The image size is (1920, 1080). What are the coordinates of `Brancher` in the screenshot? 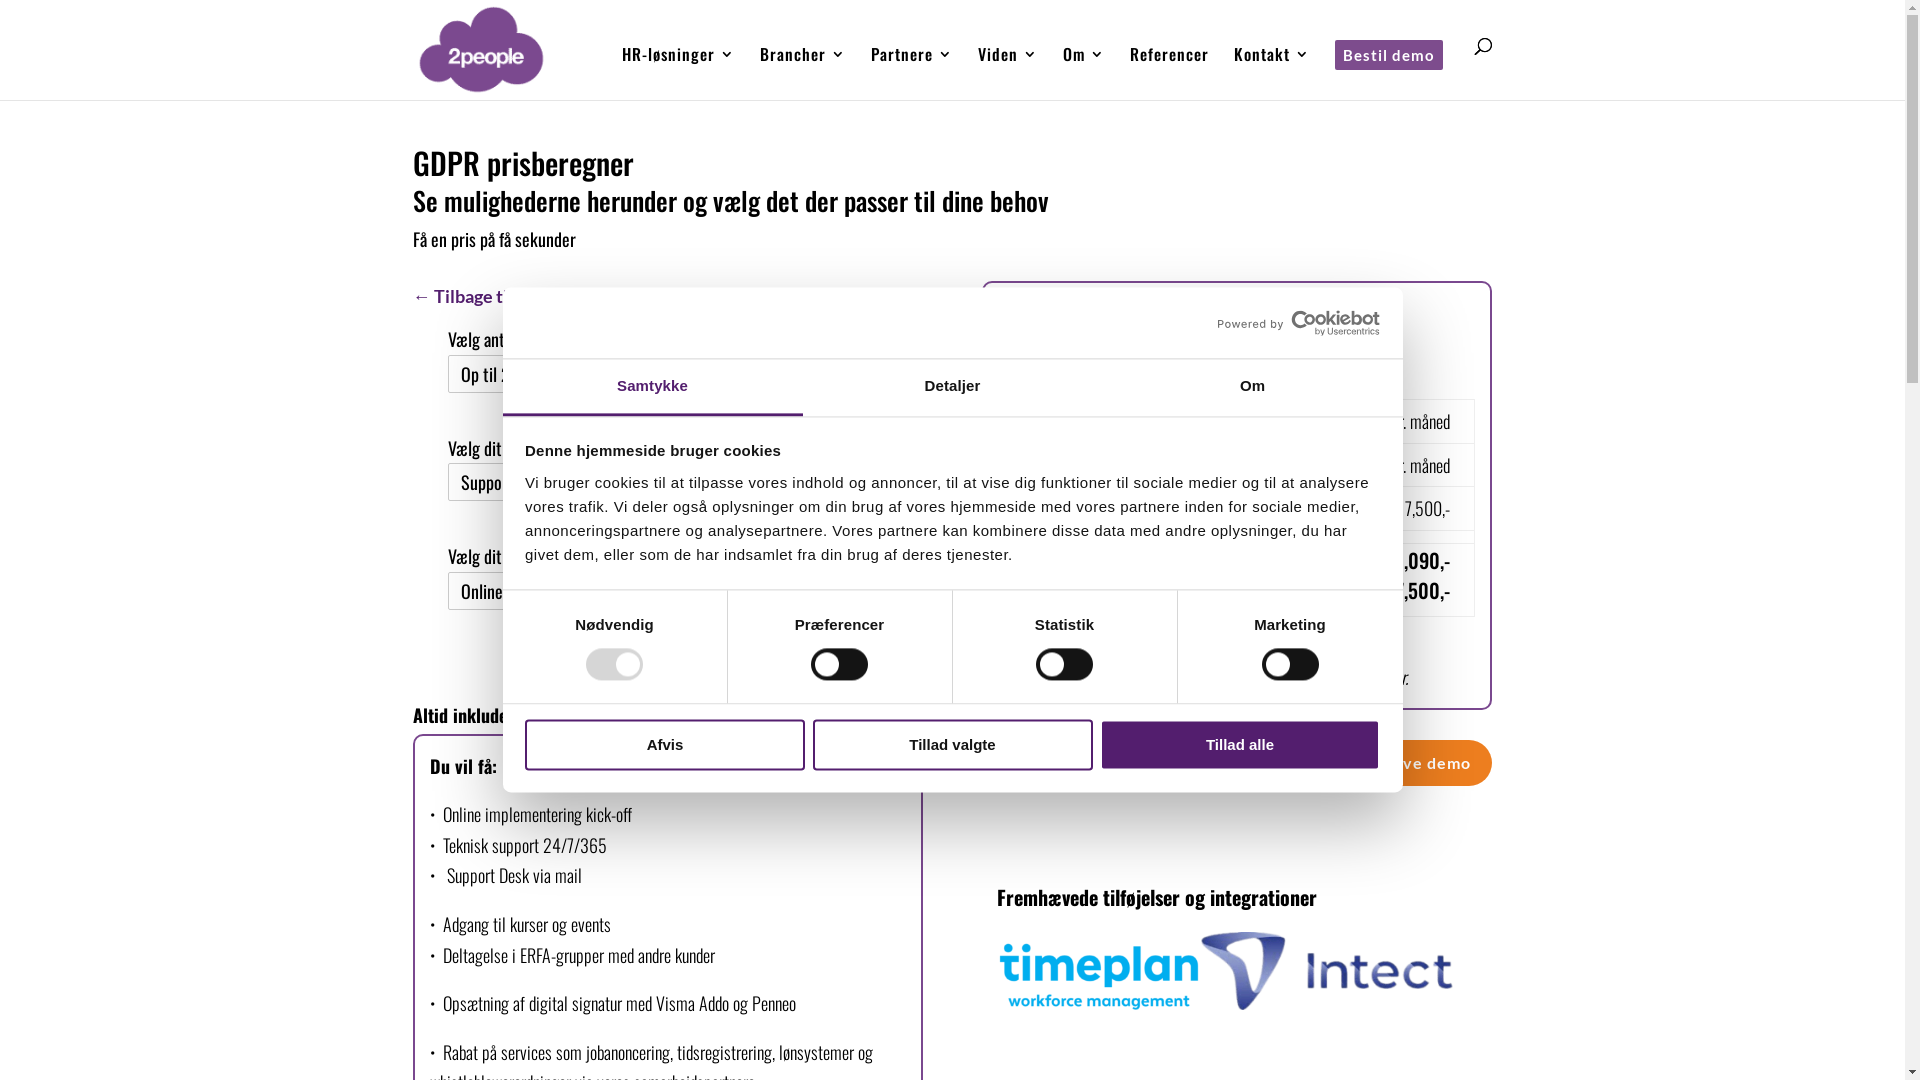 It's located at (803, 73).